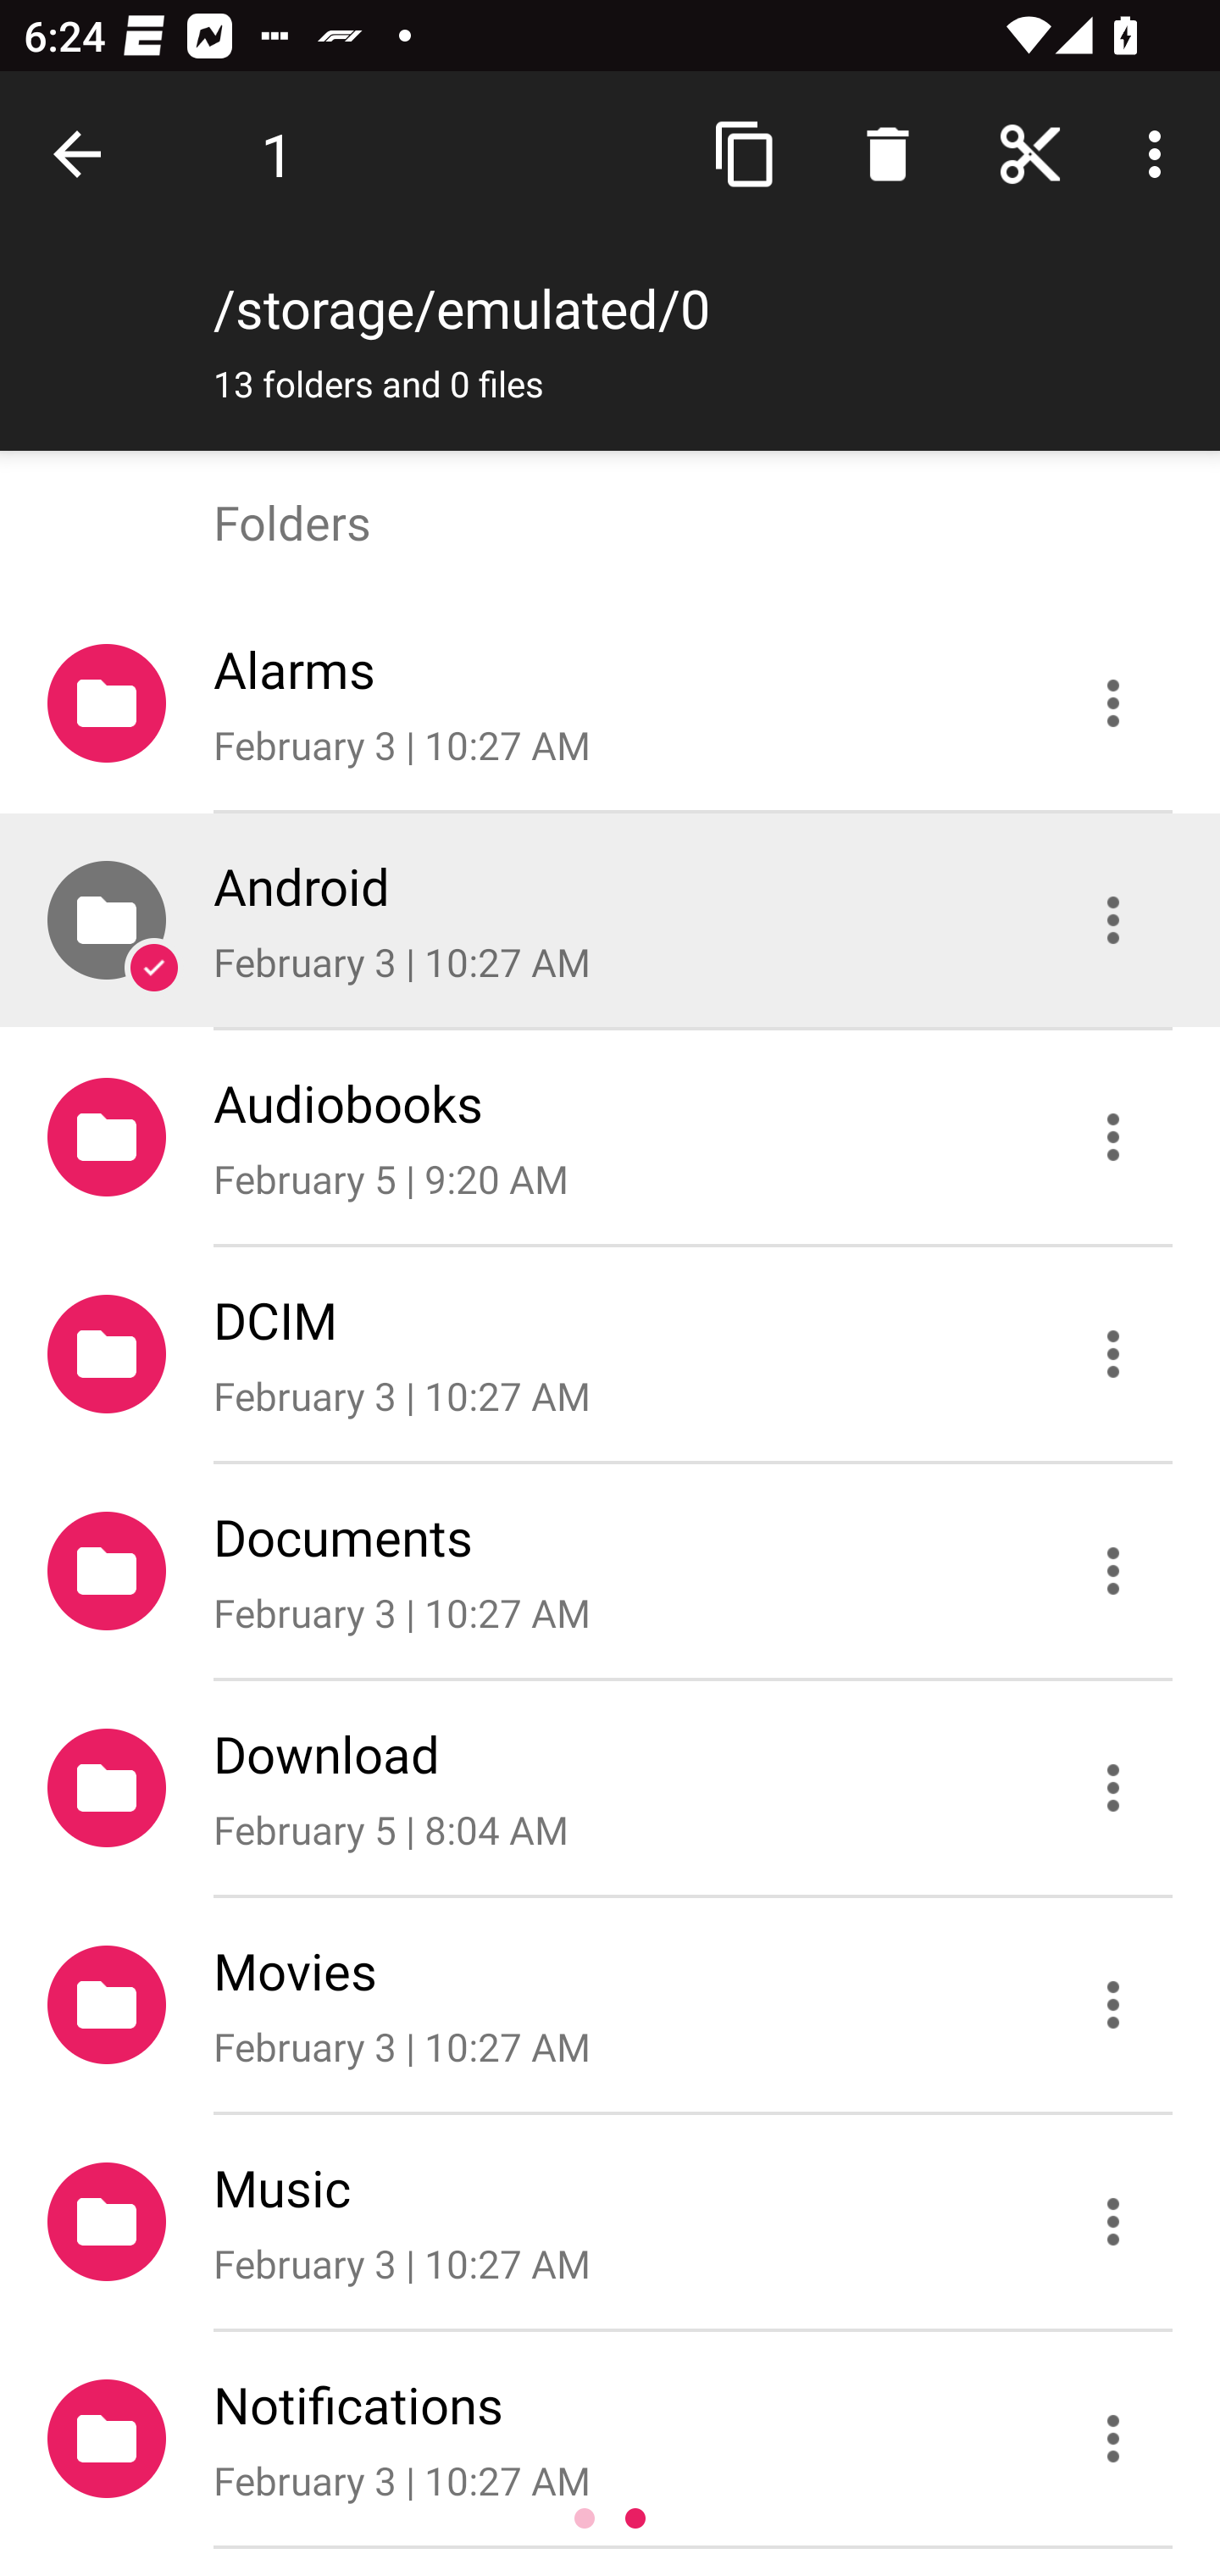  I want to click on Download February 5 | 8:04 AM, so click(610, 1789).